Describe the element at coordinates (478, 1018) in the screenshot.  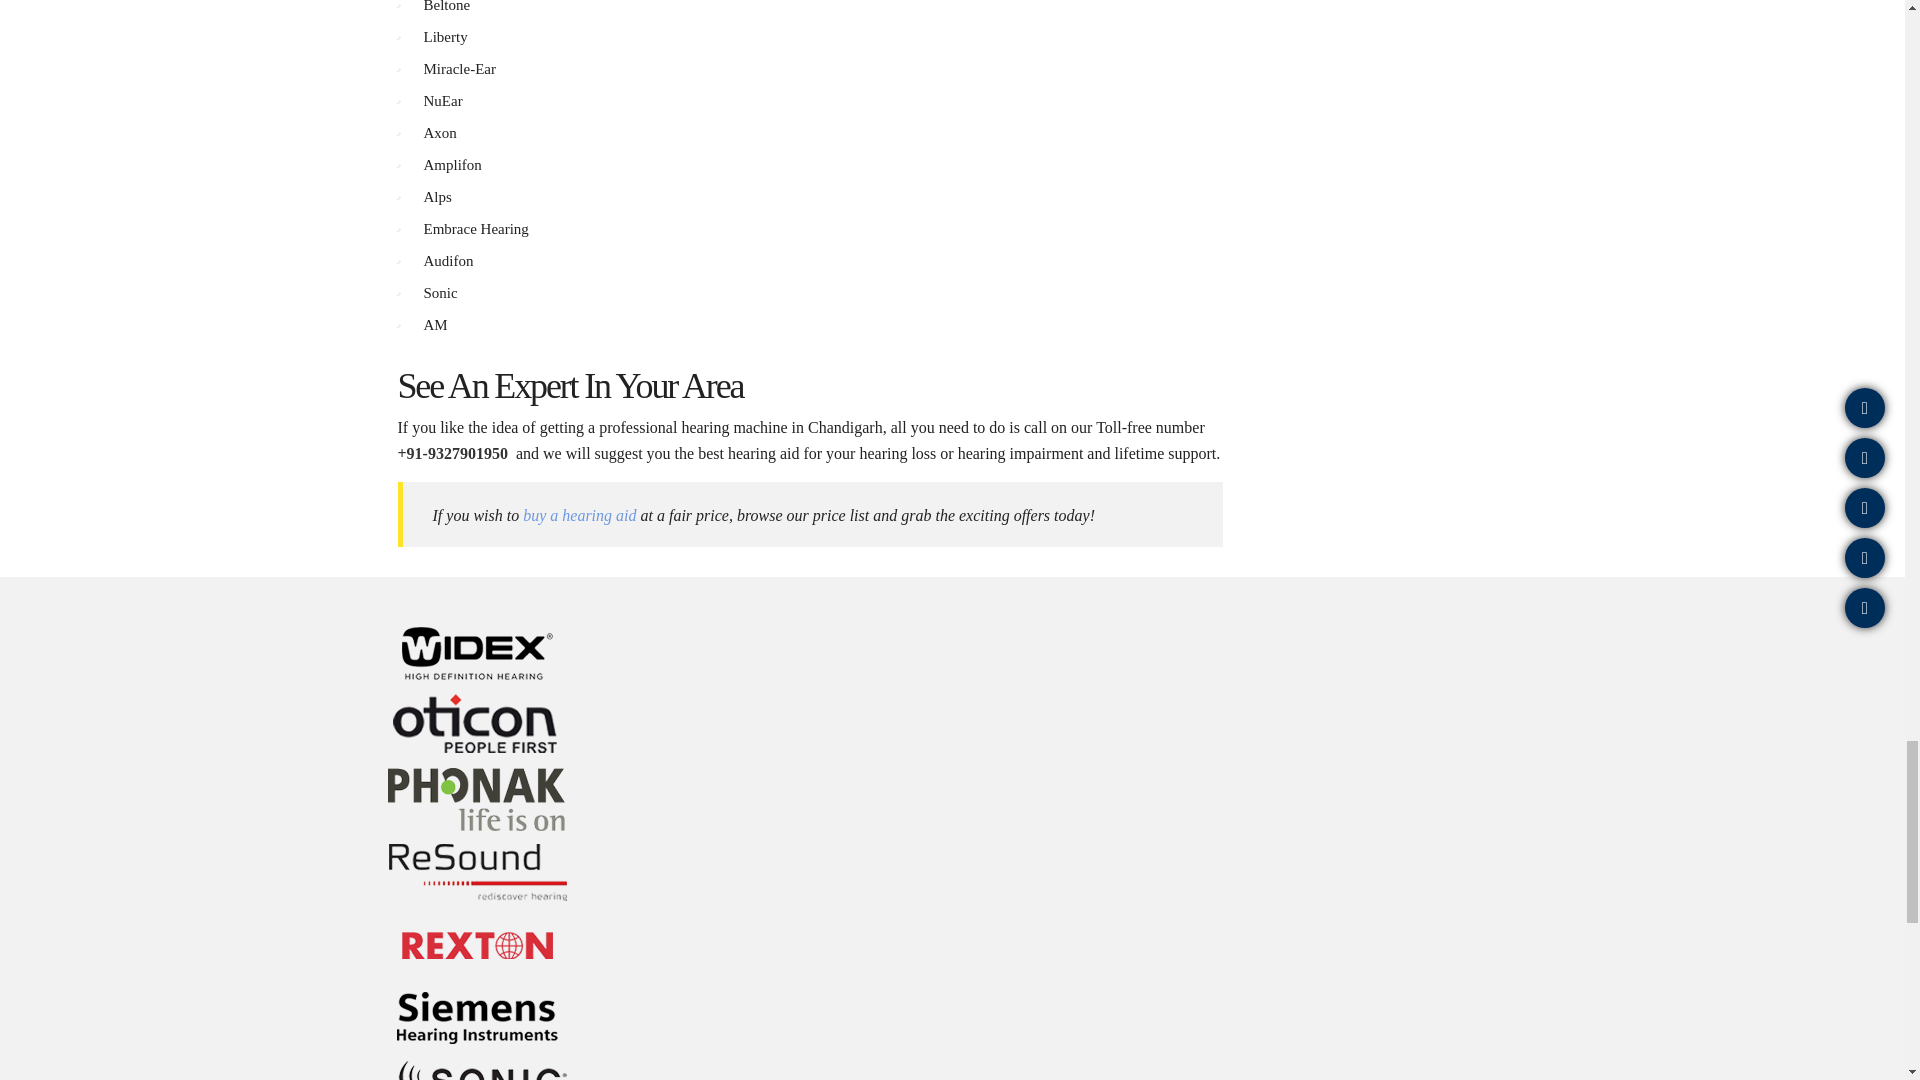
I see `simens` at that location.